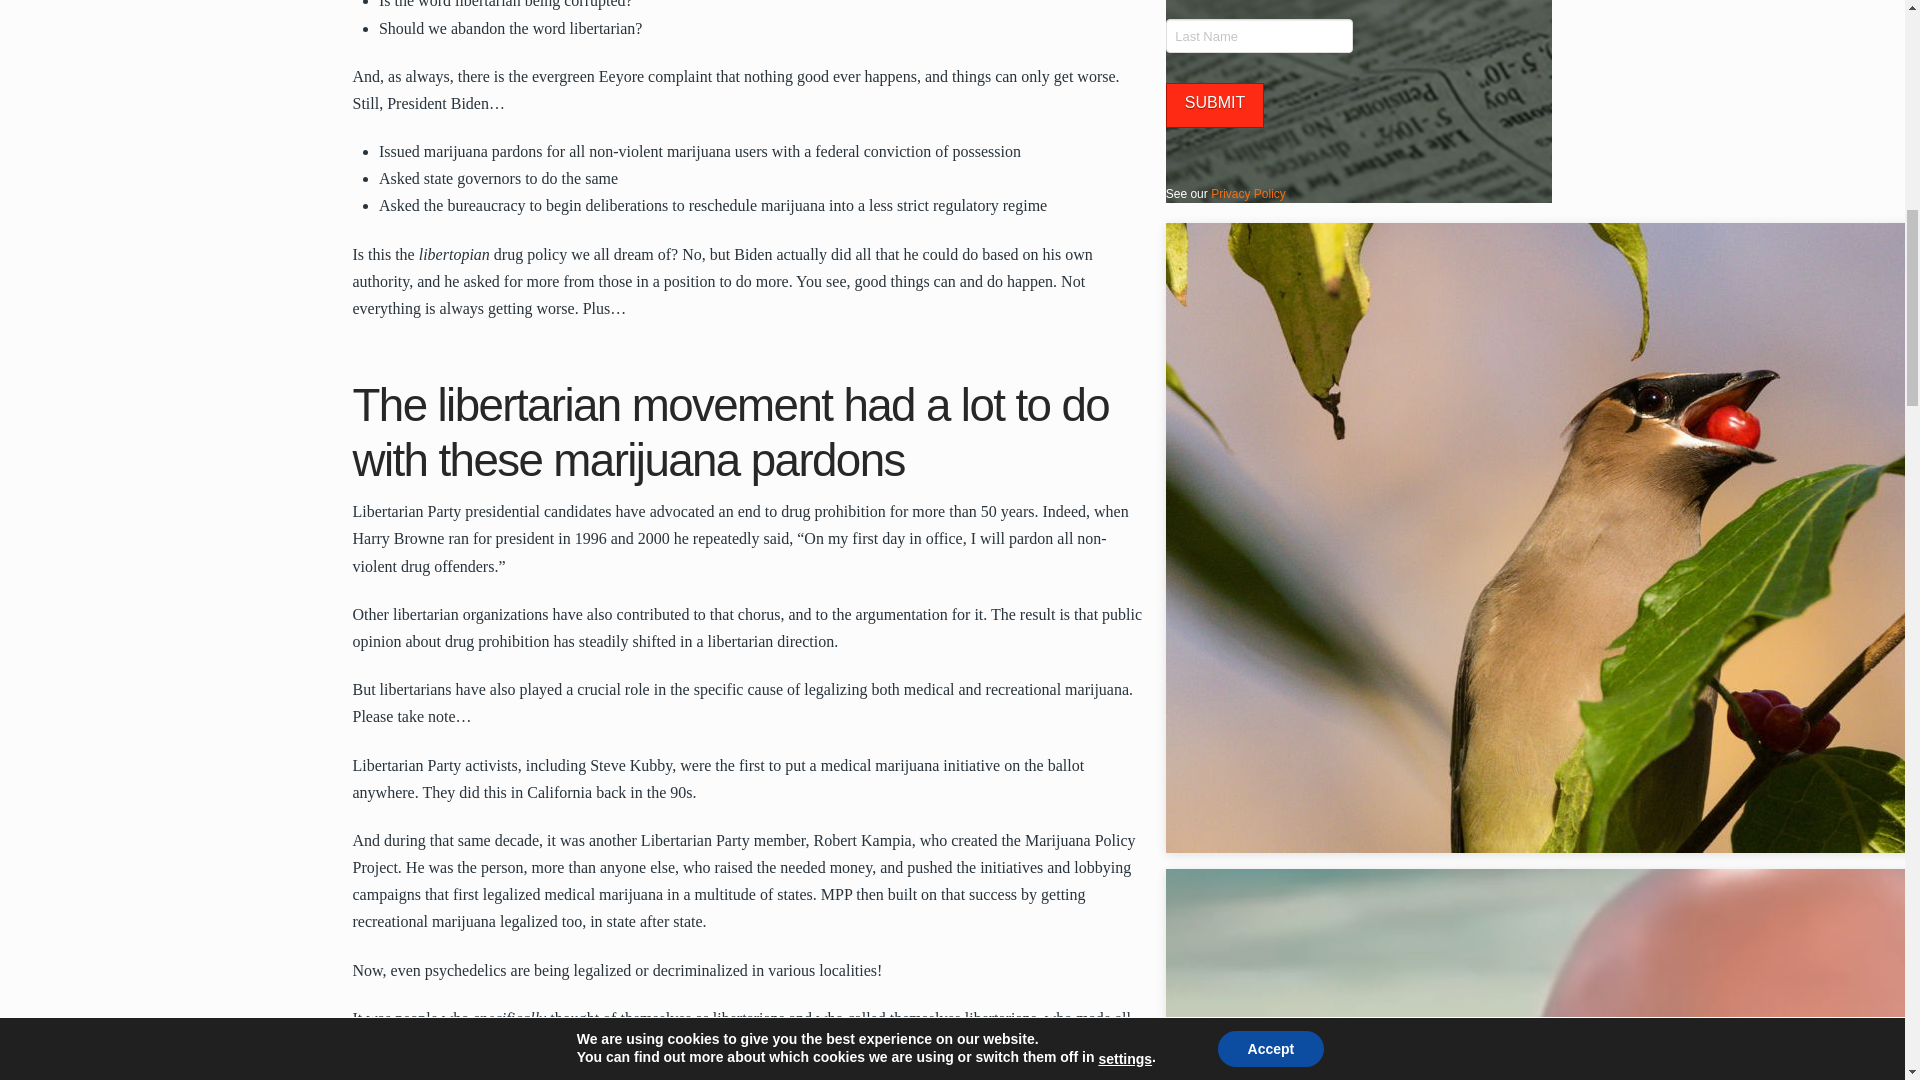  Describe the element at coordinates (1214, 106) in the screenshot. I see `SUBMIT` at that location.